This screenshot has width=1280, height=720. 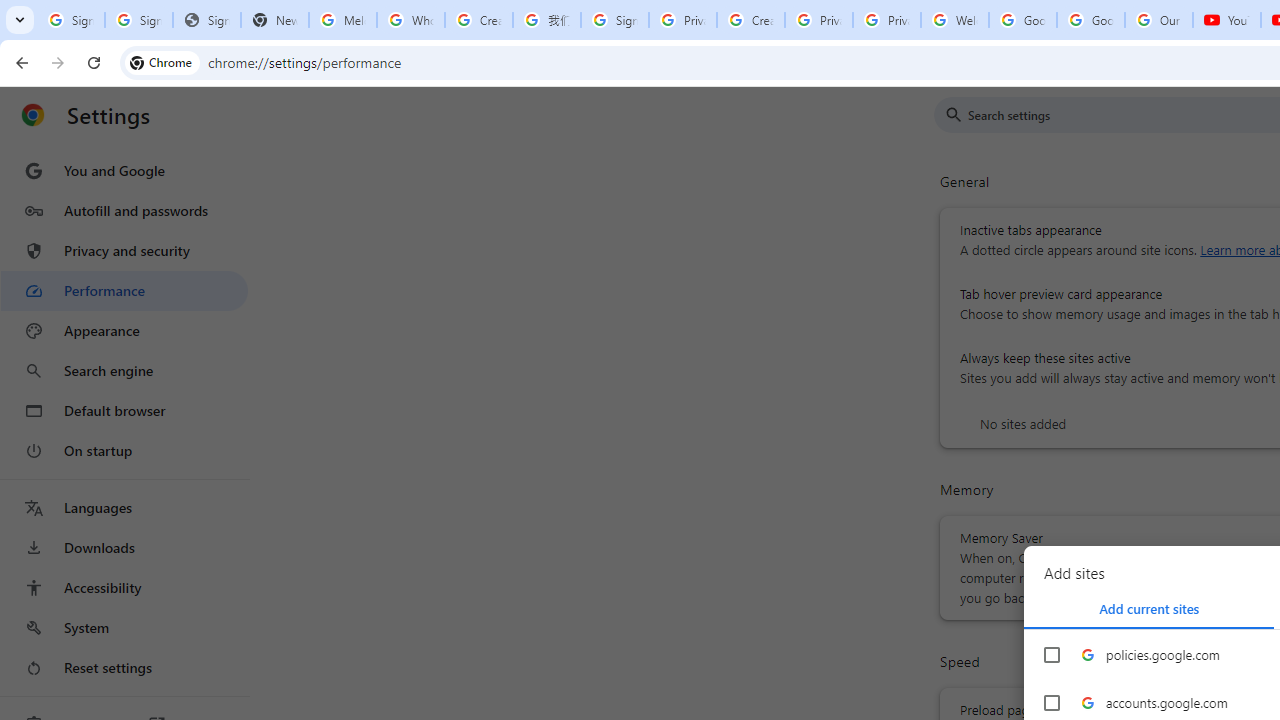 What do you see at coordinates (1226, 20) in the screenshot?
I see `YouTube` at bounding box center [1226, 20].